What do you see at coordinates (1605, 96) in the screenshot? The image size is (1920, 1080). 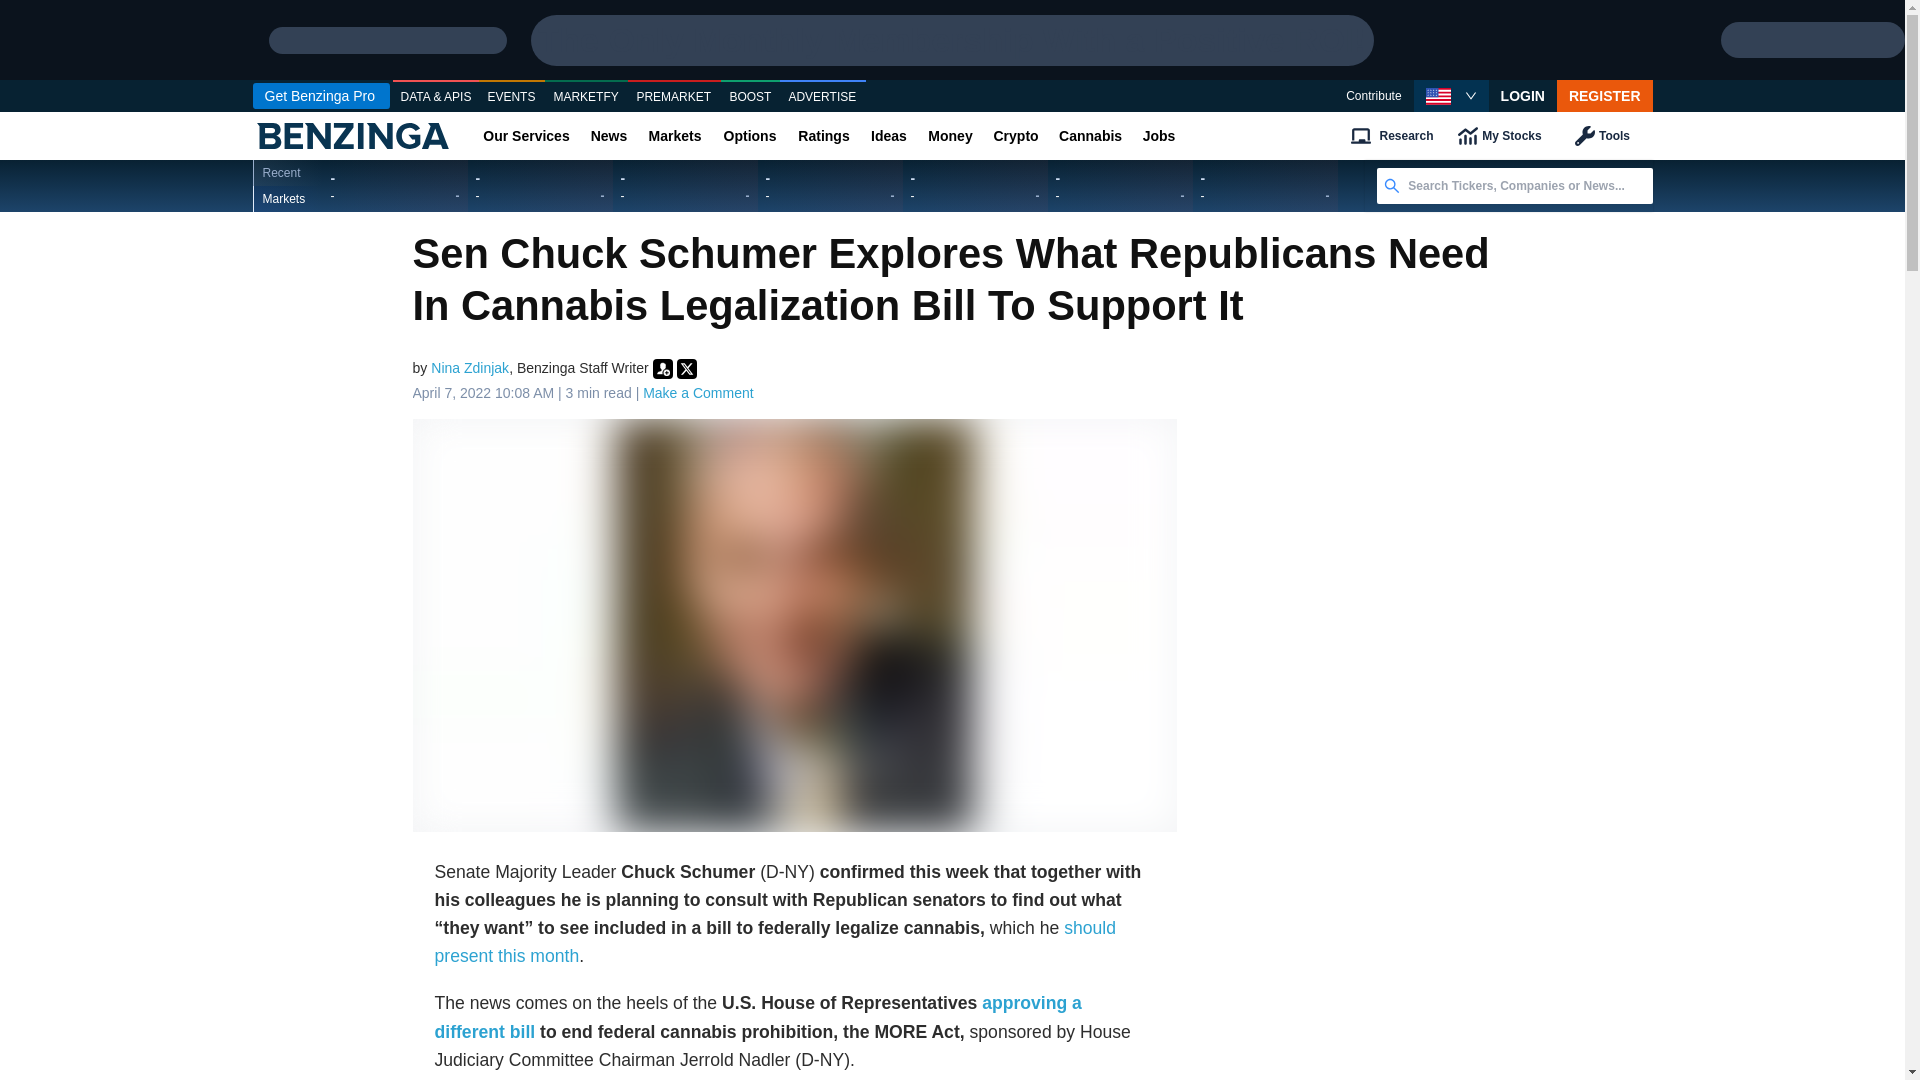 I see `REGISTER` at bounding box center [1605, 96].